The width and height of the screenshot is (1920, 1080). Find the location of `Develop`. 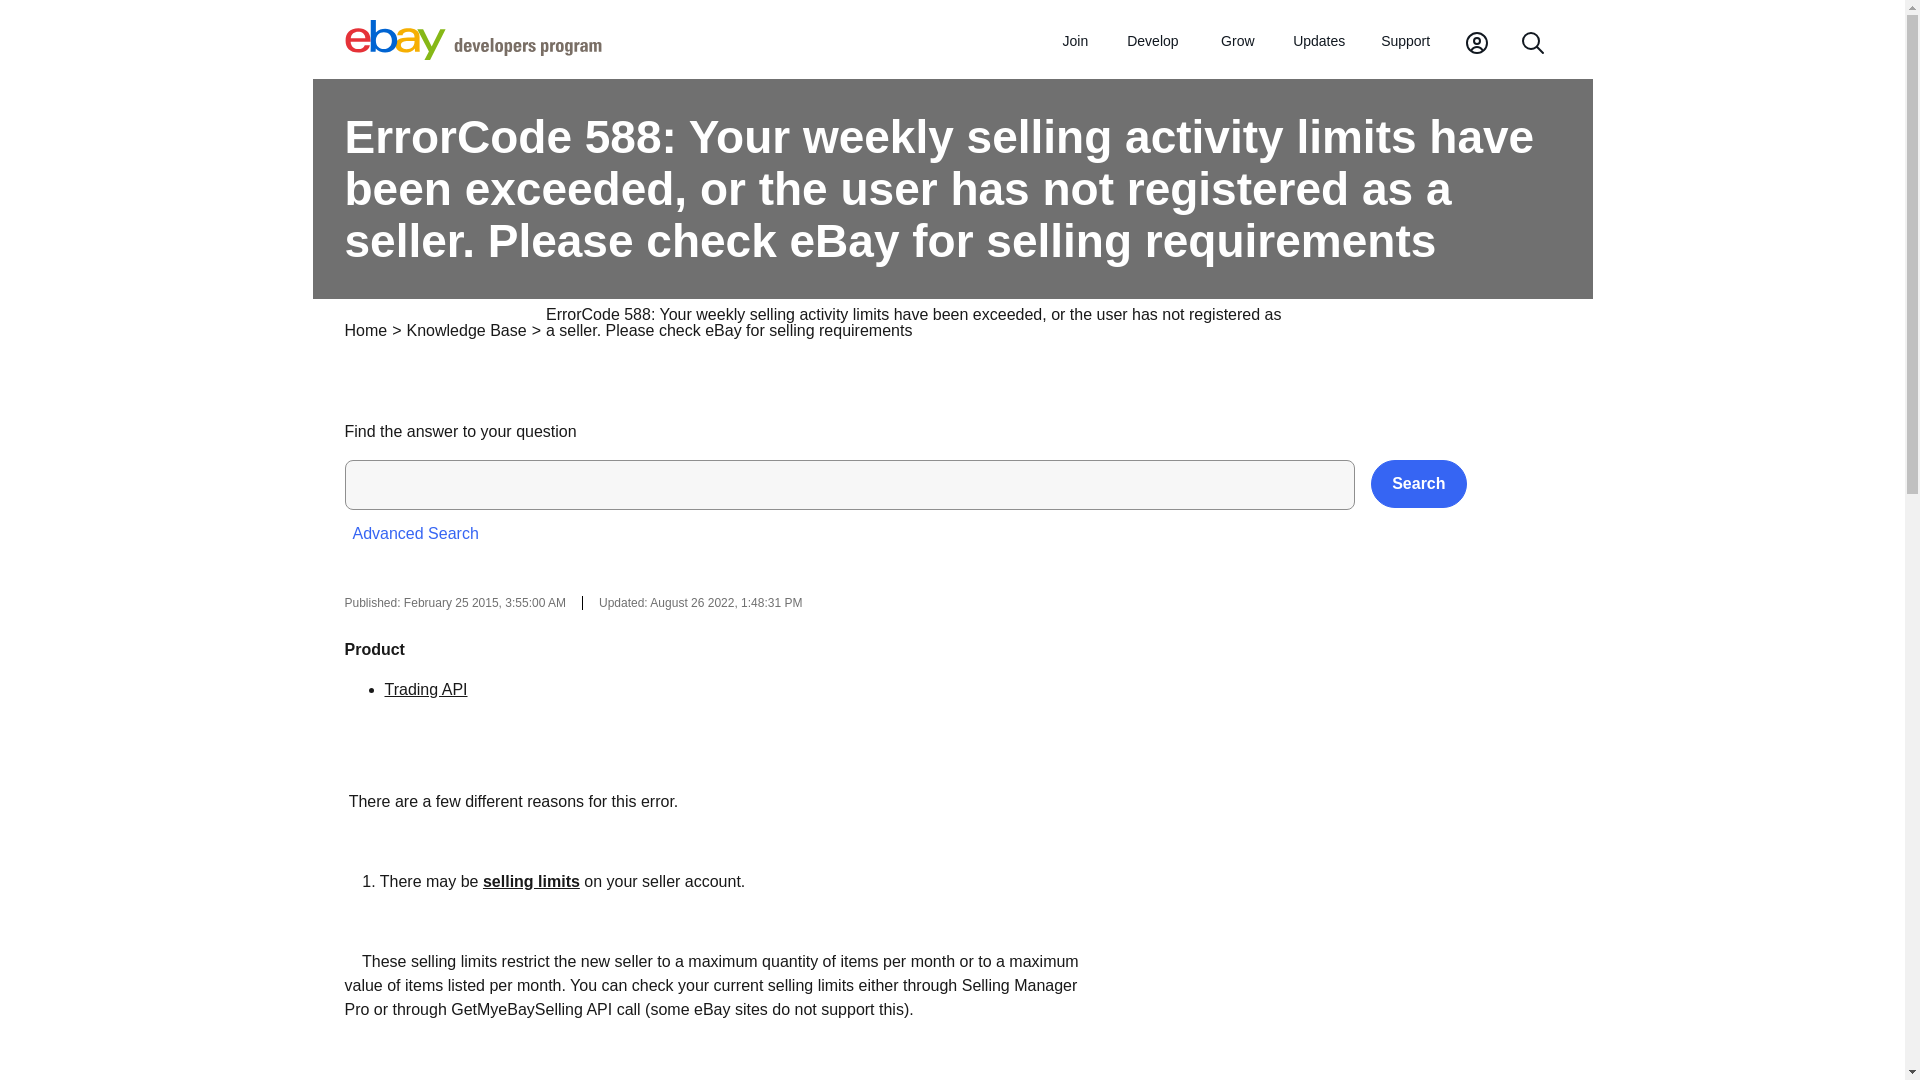

Develop is located at coordinates (1152, 42).